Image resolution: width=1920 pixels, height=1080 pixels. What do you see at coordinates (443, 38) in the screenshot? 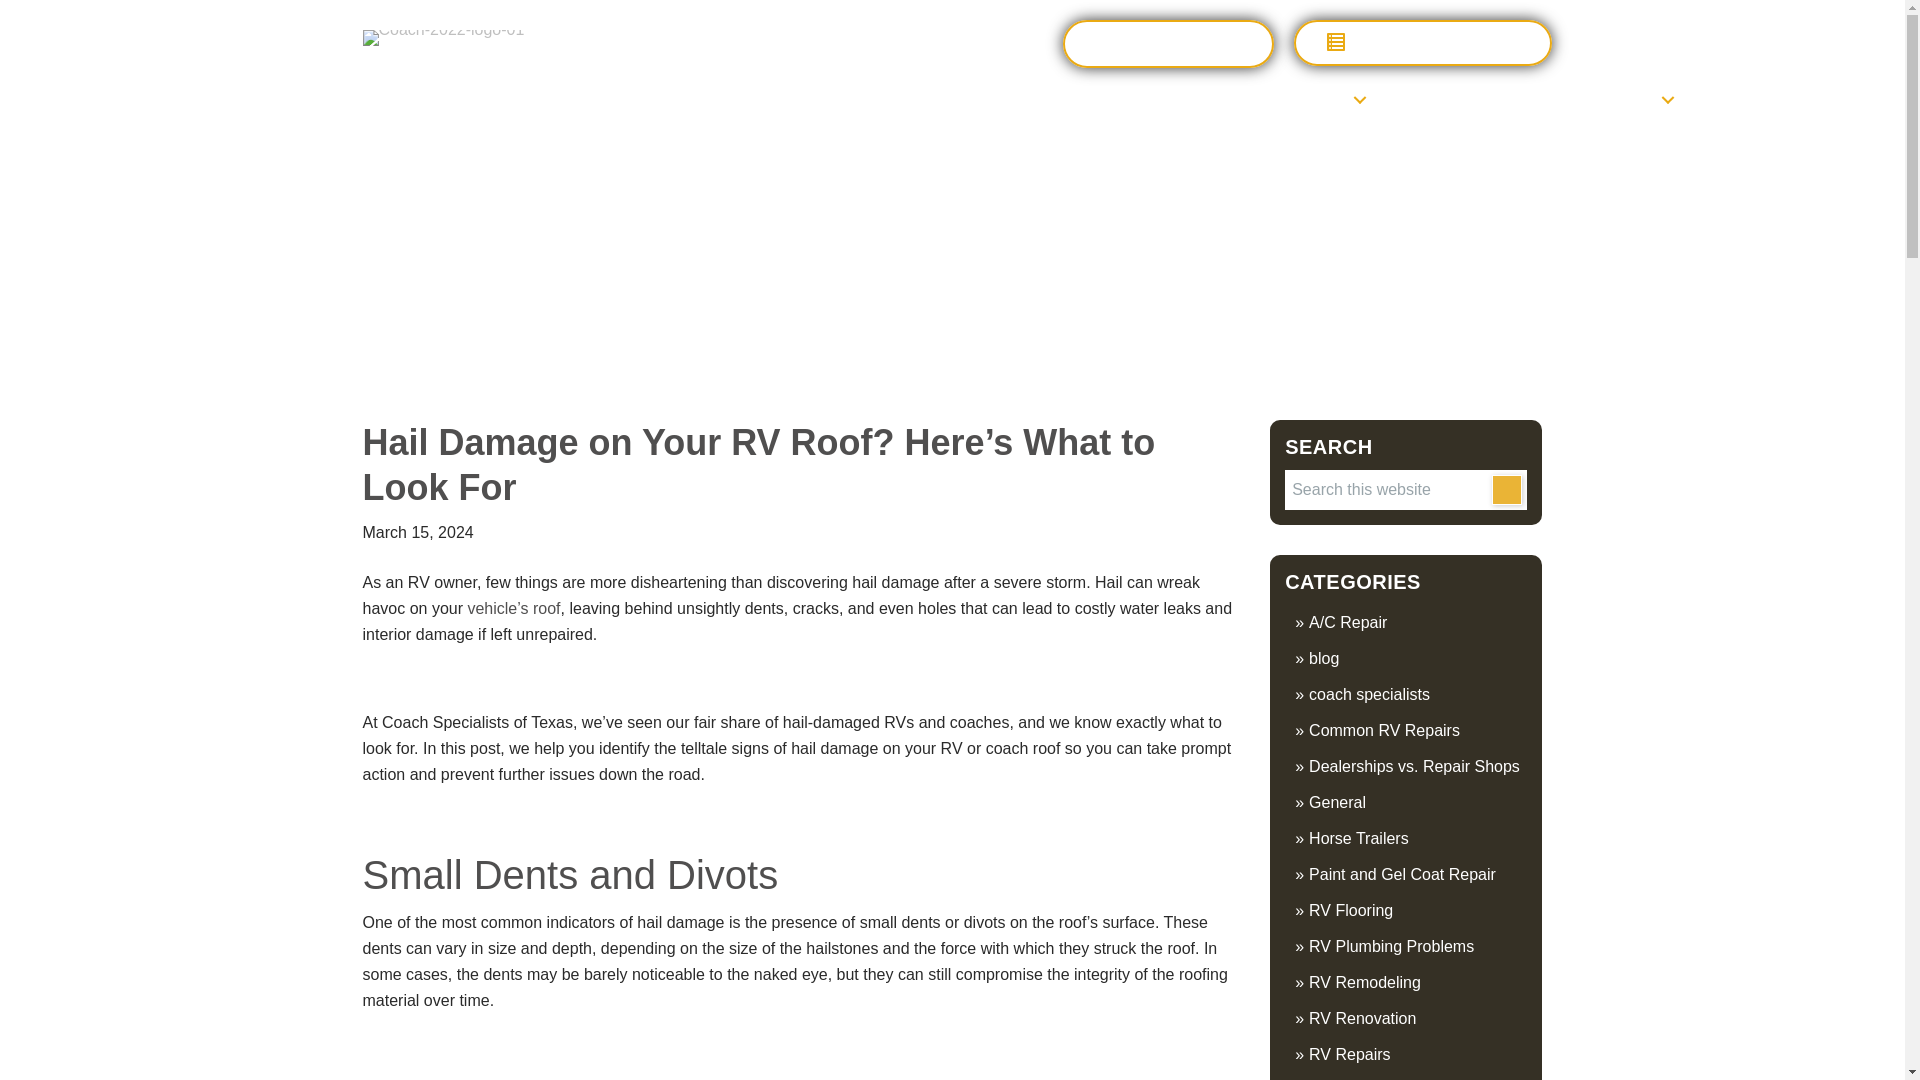
I see `Coach-2022-logo-01` at bounding box center [443, 38].